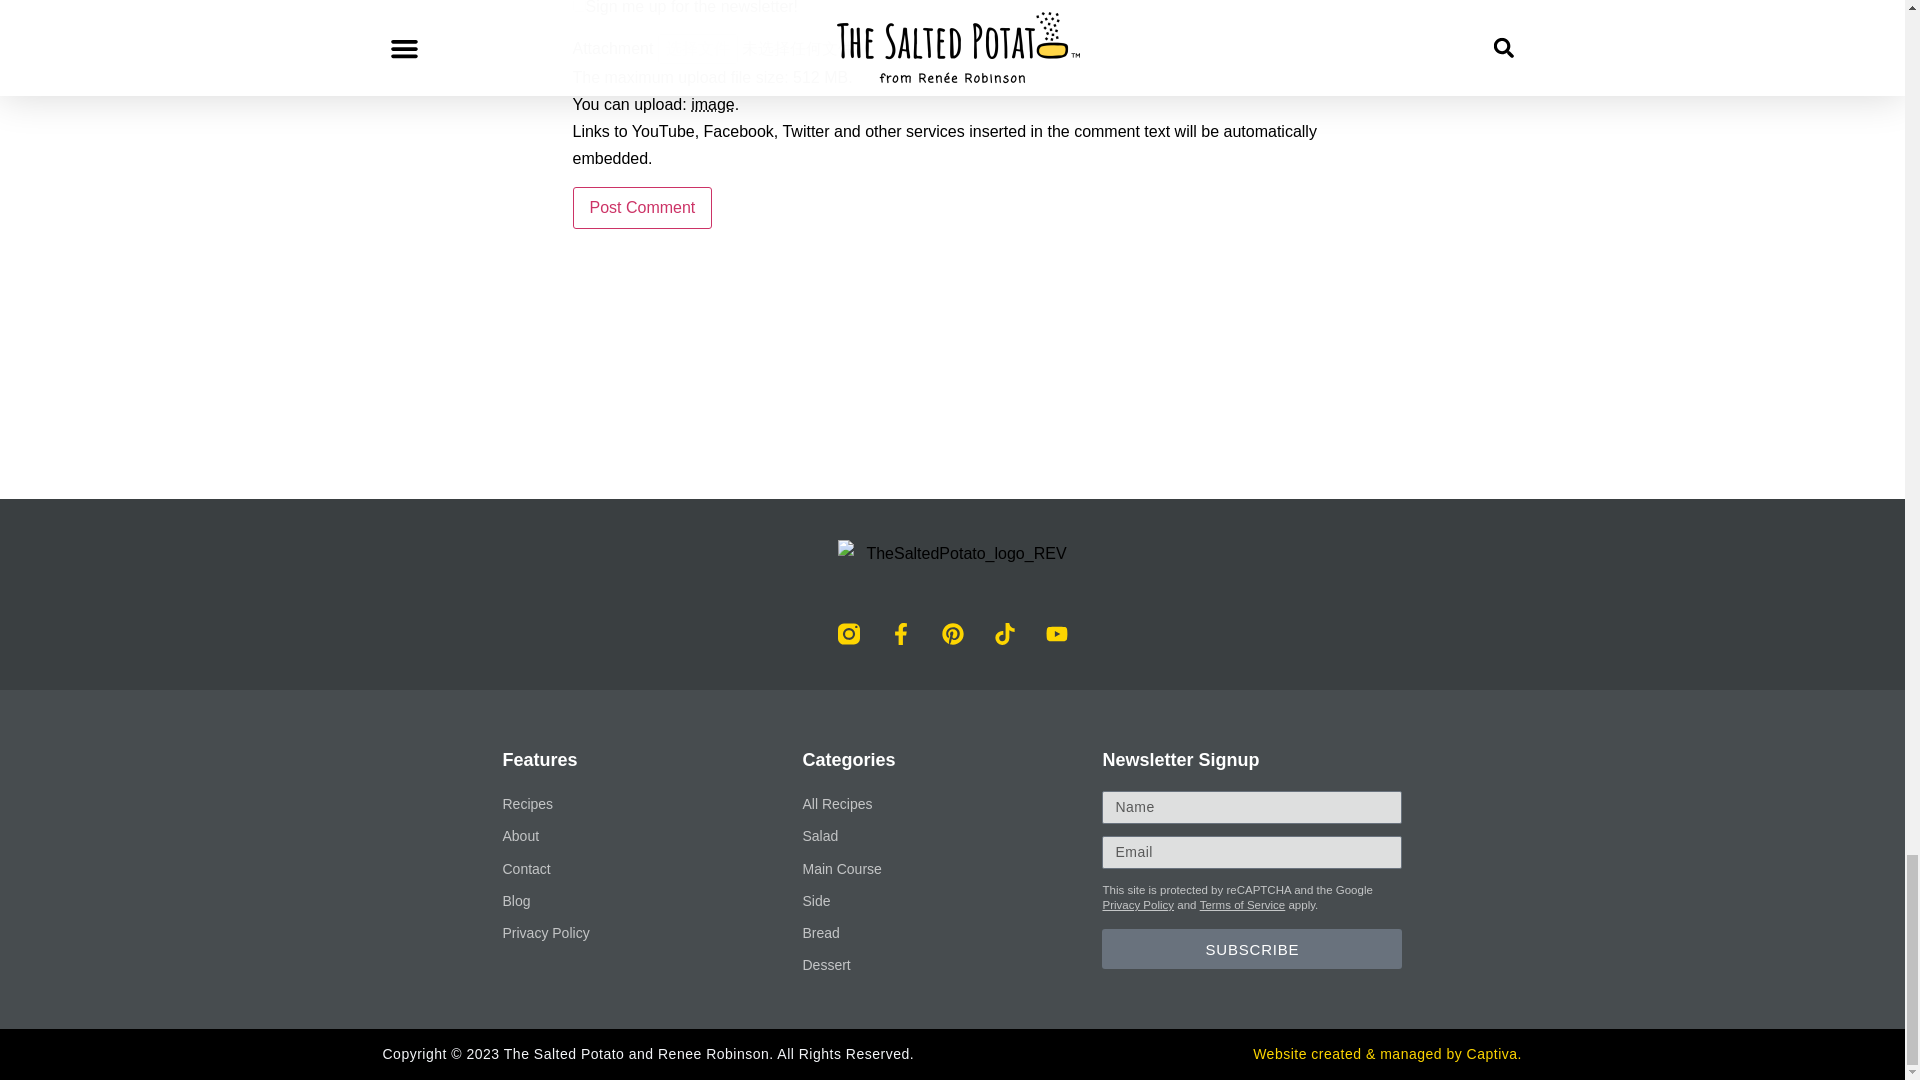 This screenshot has height=1080, width=1920. What do you see at coordinates (713, 104) in the screenshot?
I see `jpg, jpeg, gif, png, webp, ico, heic` at bounding box center [713, 104].